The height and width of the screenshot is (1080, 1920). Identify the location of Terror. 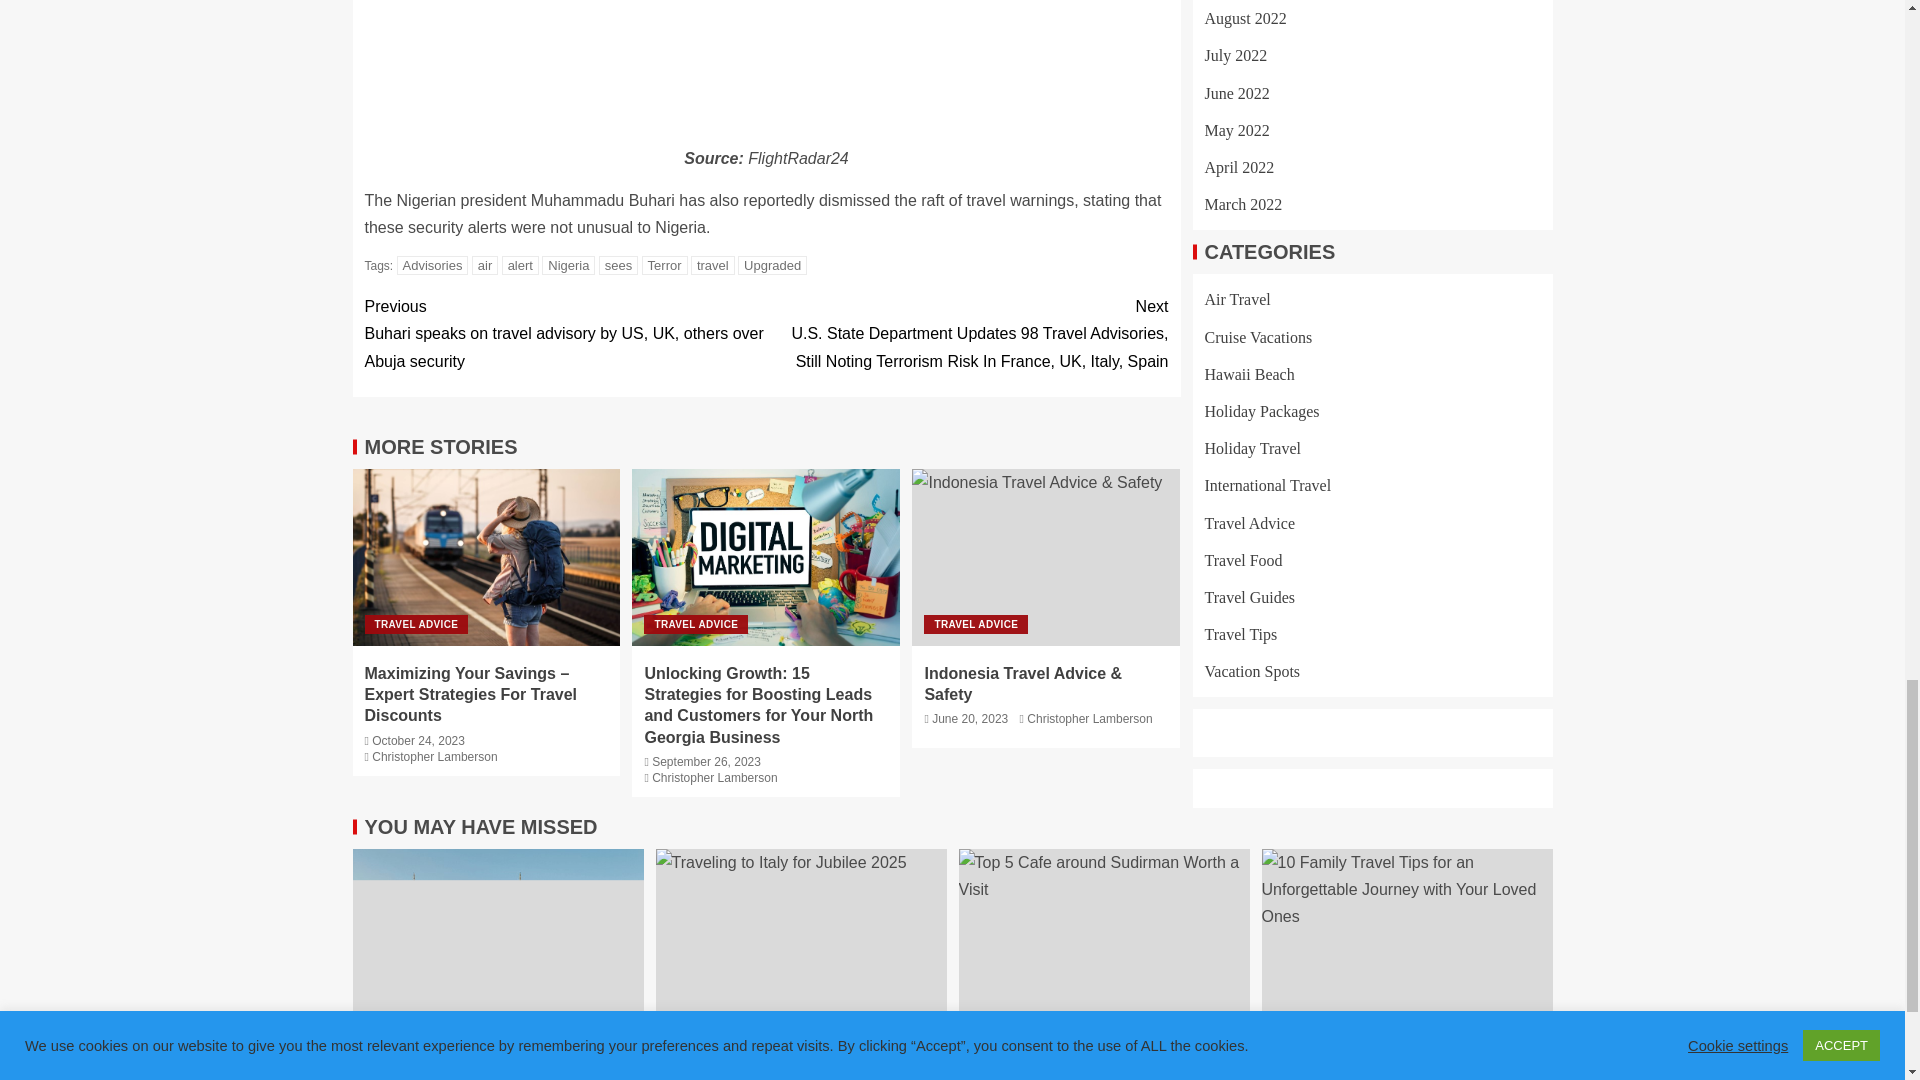
(664, 265).